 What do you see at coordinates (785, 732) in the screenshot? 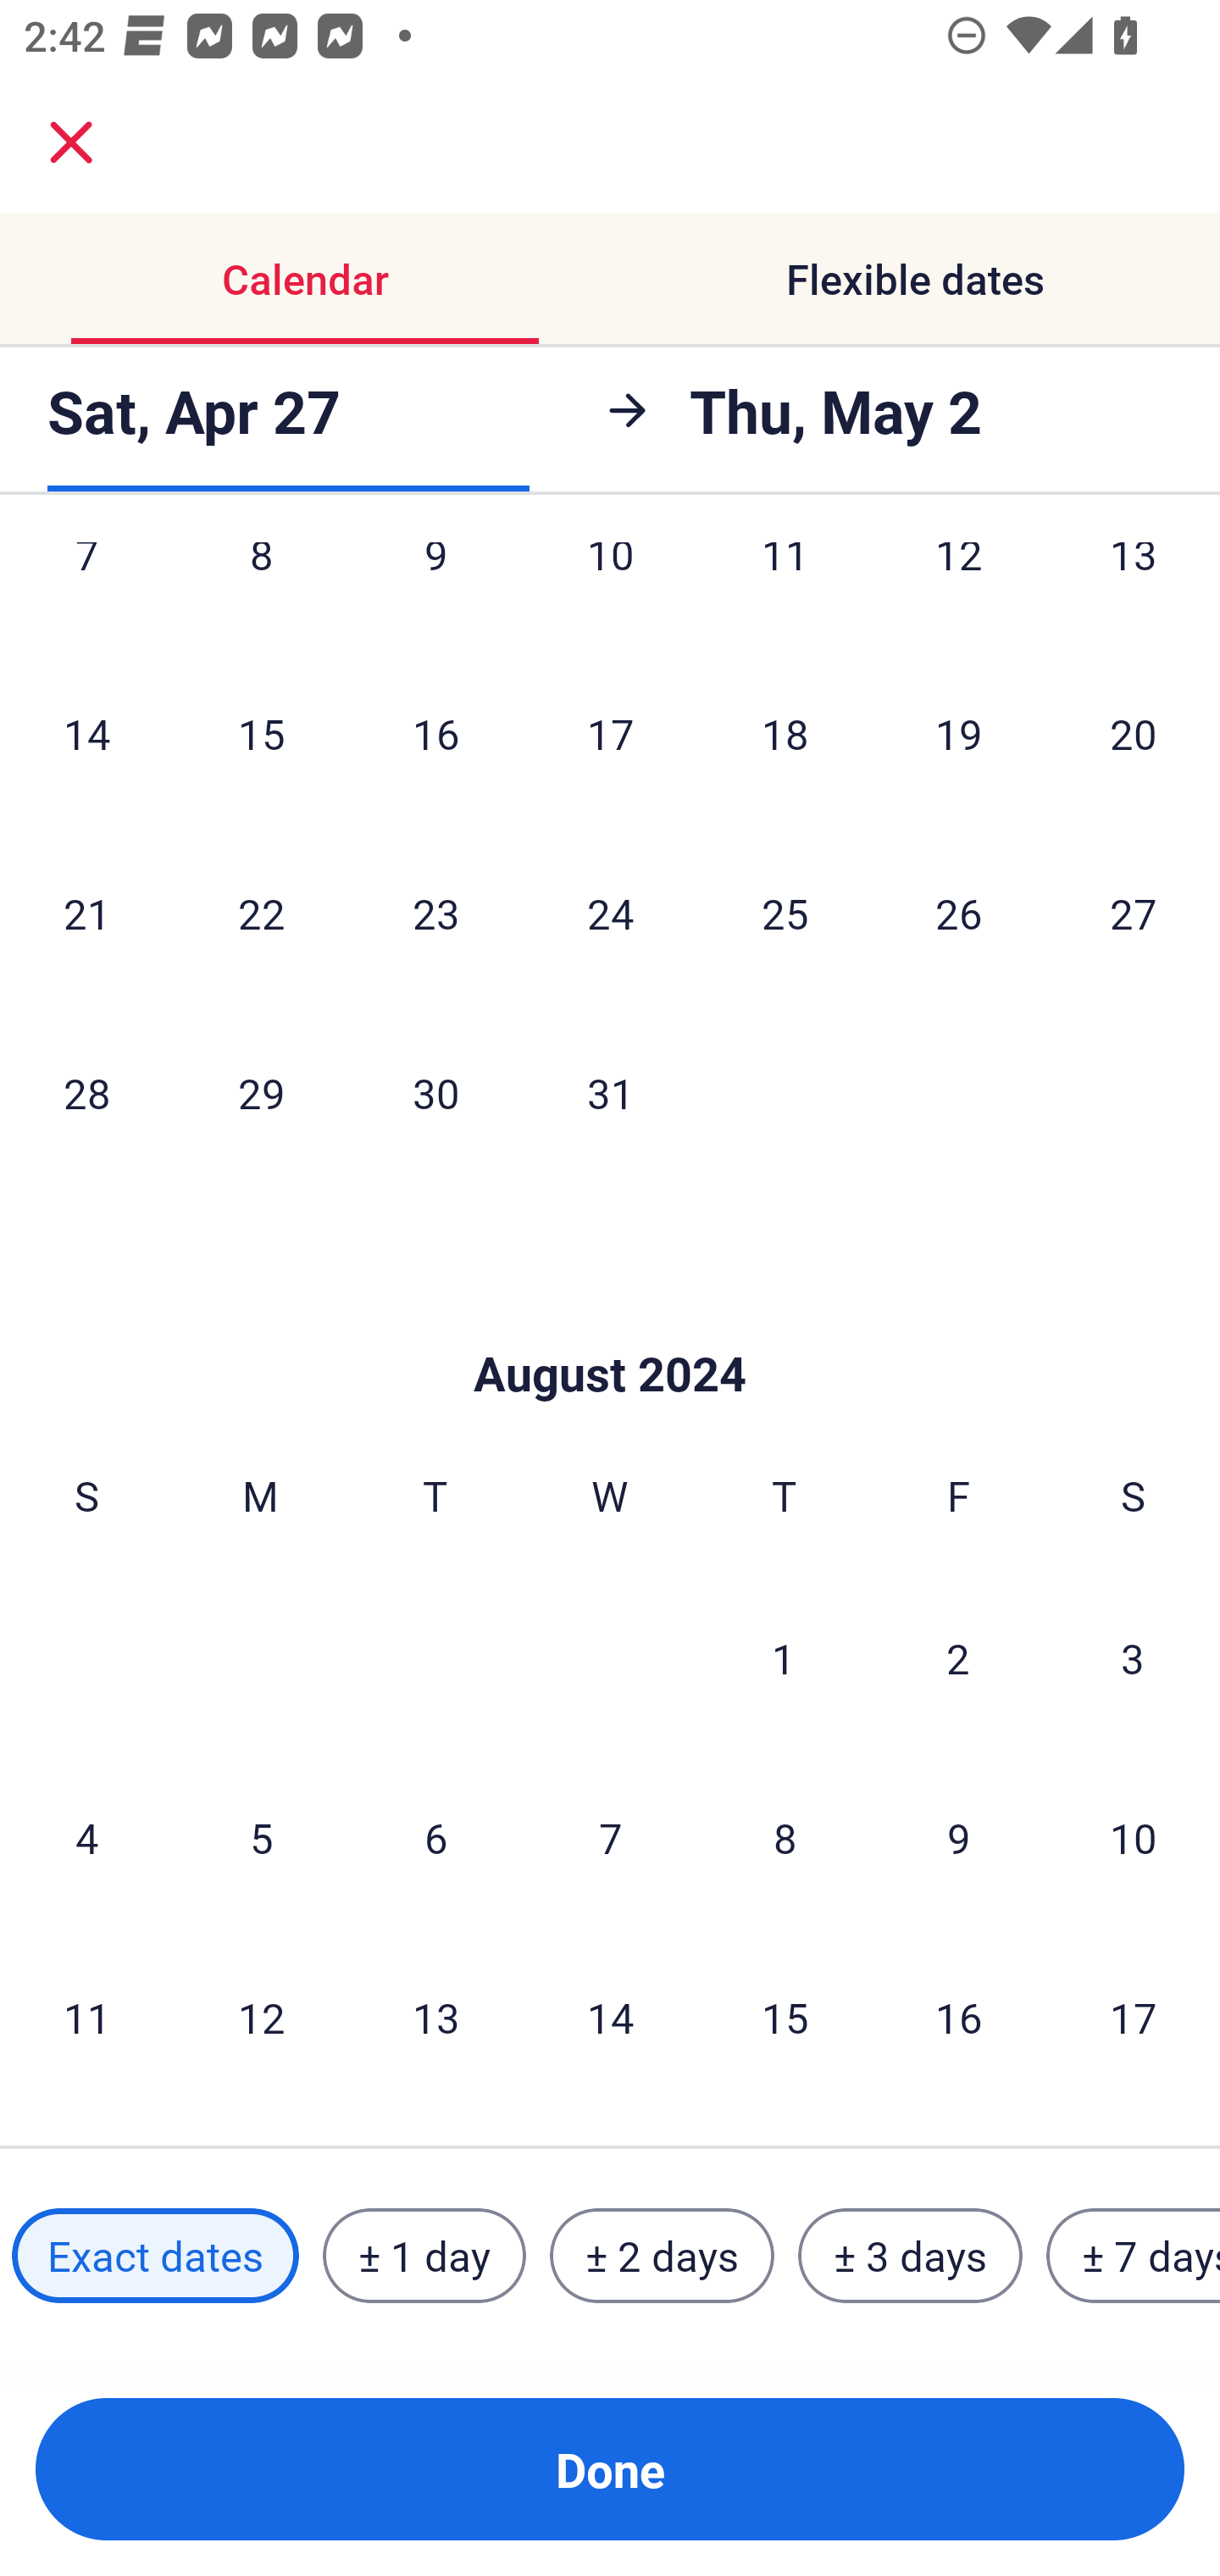
I see `18 Thursday, July 18, 2024` at bounding box center [785, 732].